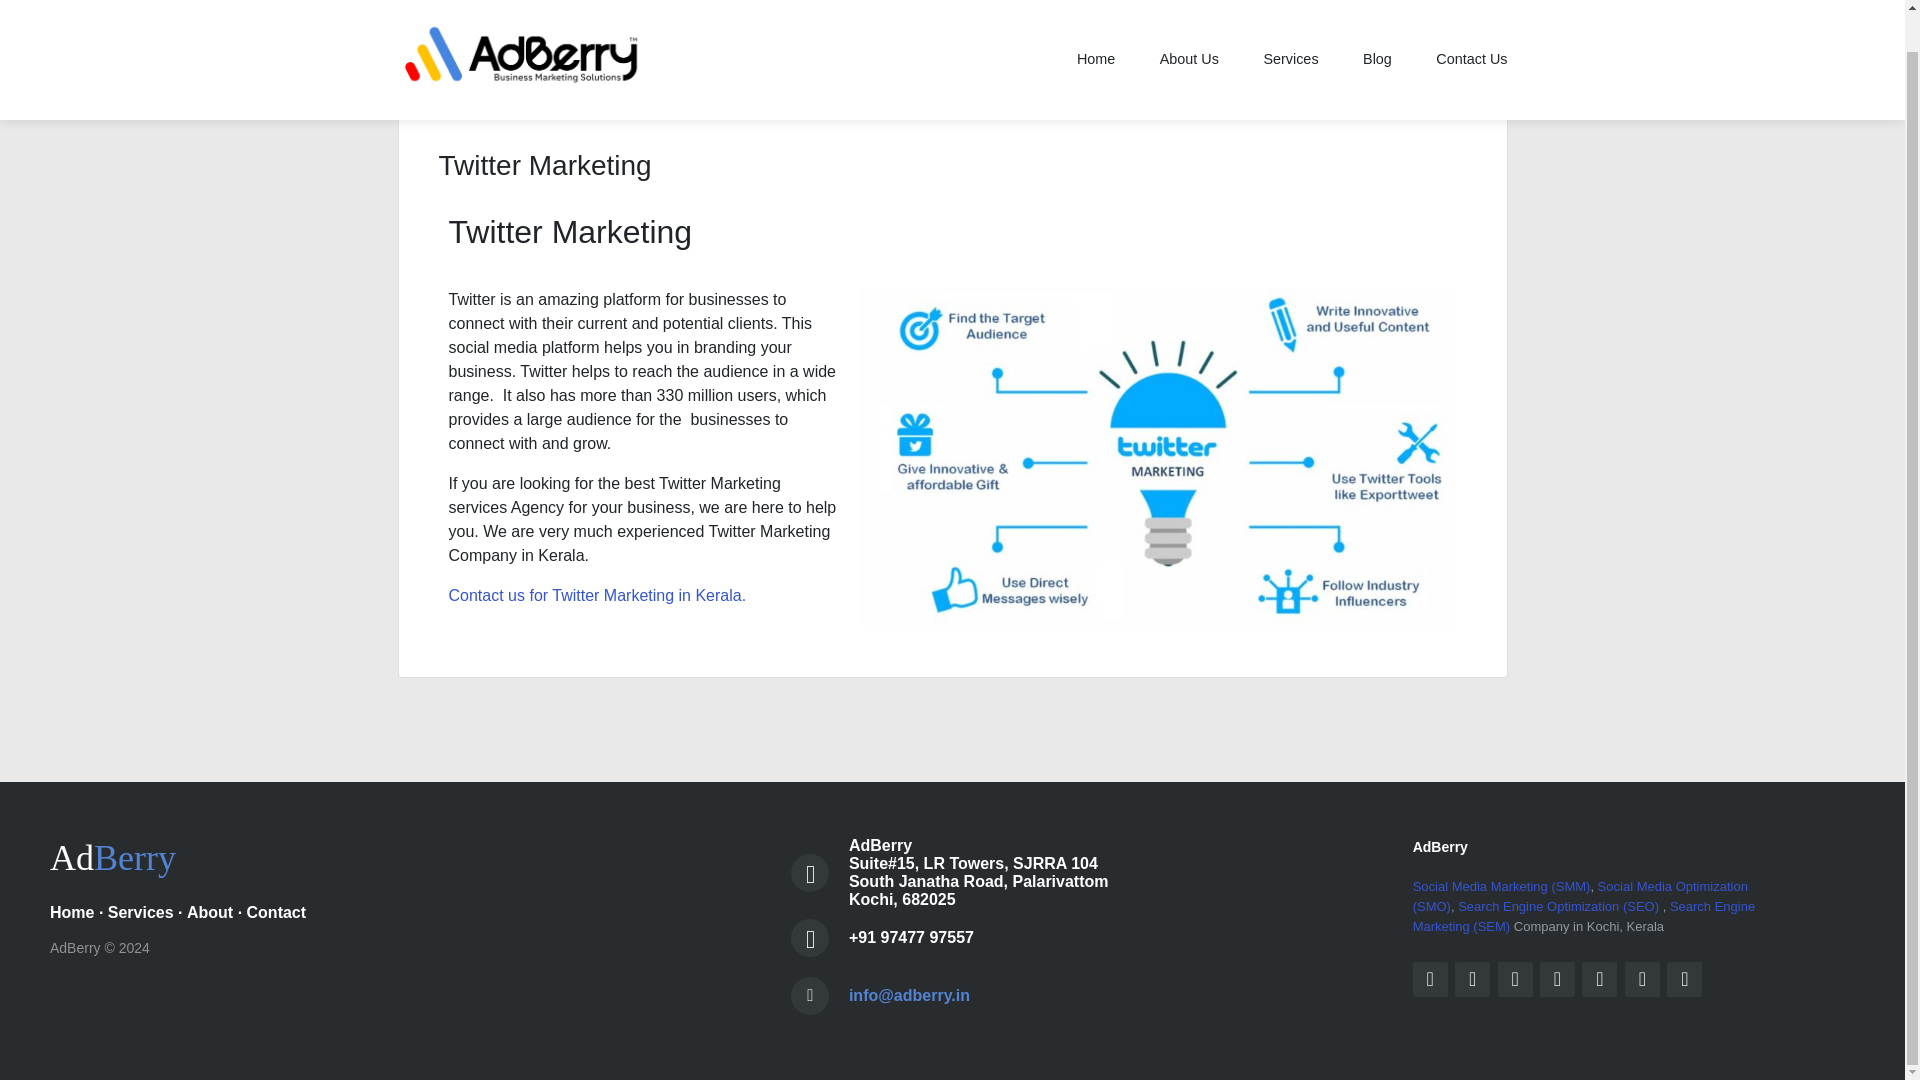 Image resolution: width=1920 pixels, height=1080 pixels. Describe the element at coordinates (1189, 23) in the screenshot. I see `About Us` at that location.